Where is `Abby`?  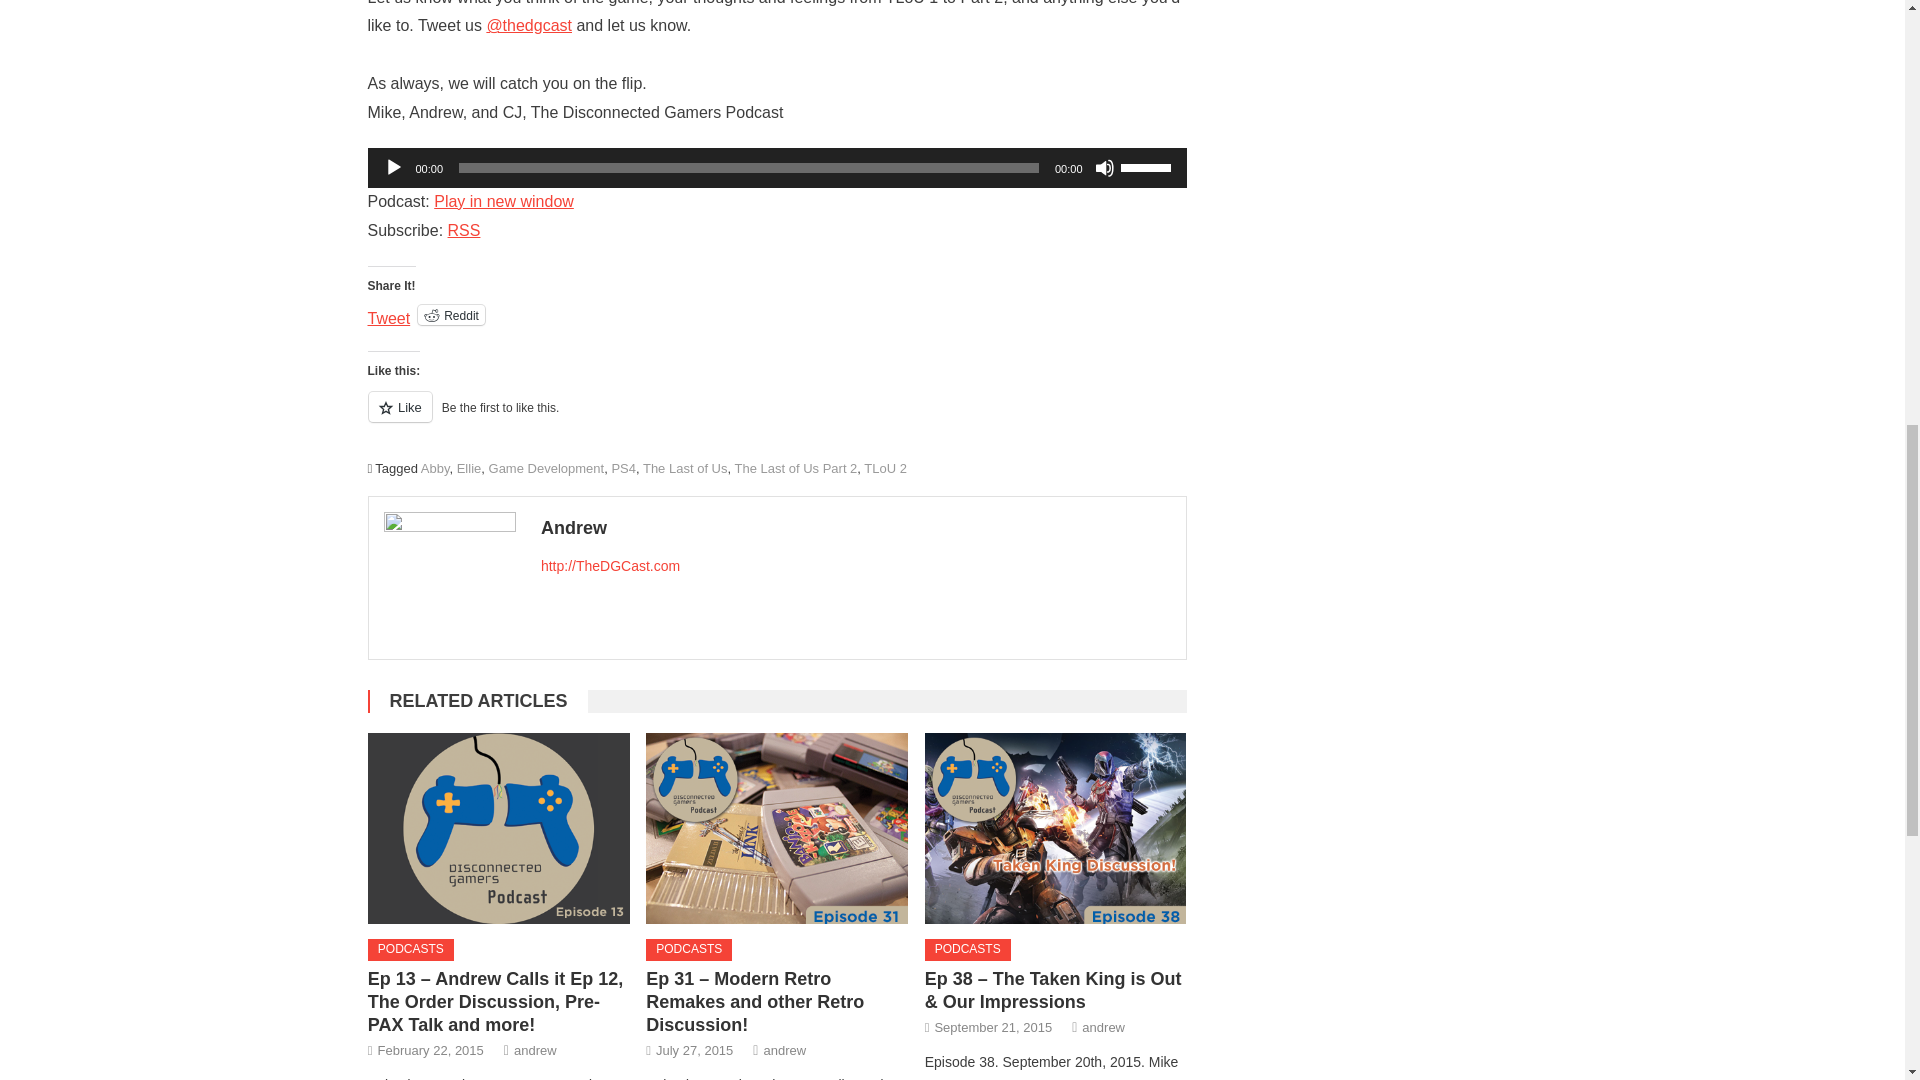 Abby is located at coordinates (434, 468).